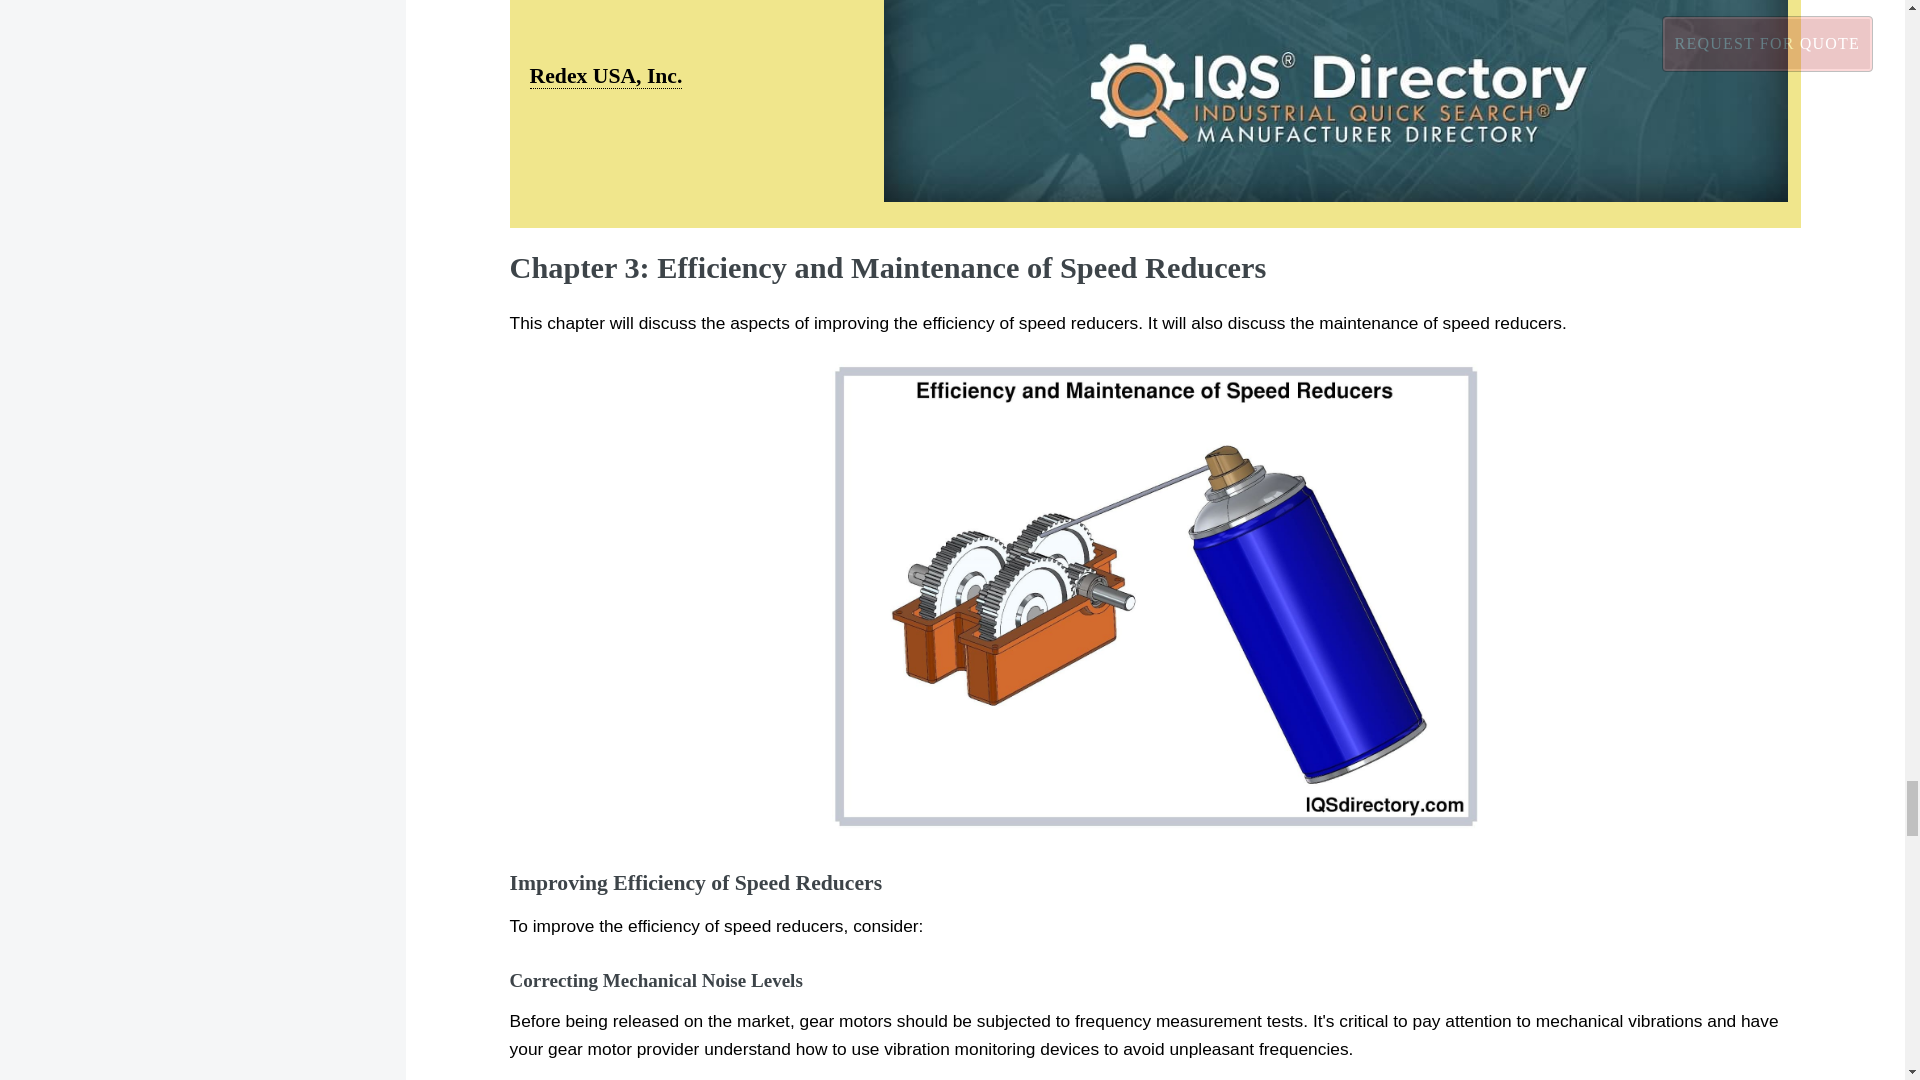 Image resolution: width=1920 pixels, height=1080 pixels. What do you see at coordinates (606, 76) in the screenshot?
I see `Redex USA, Inc.` at bounding box center [606, 76].